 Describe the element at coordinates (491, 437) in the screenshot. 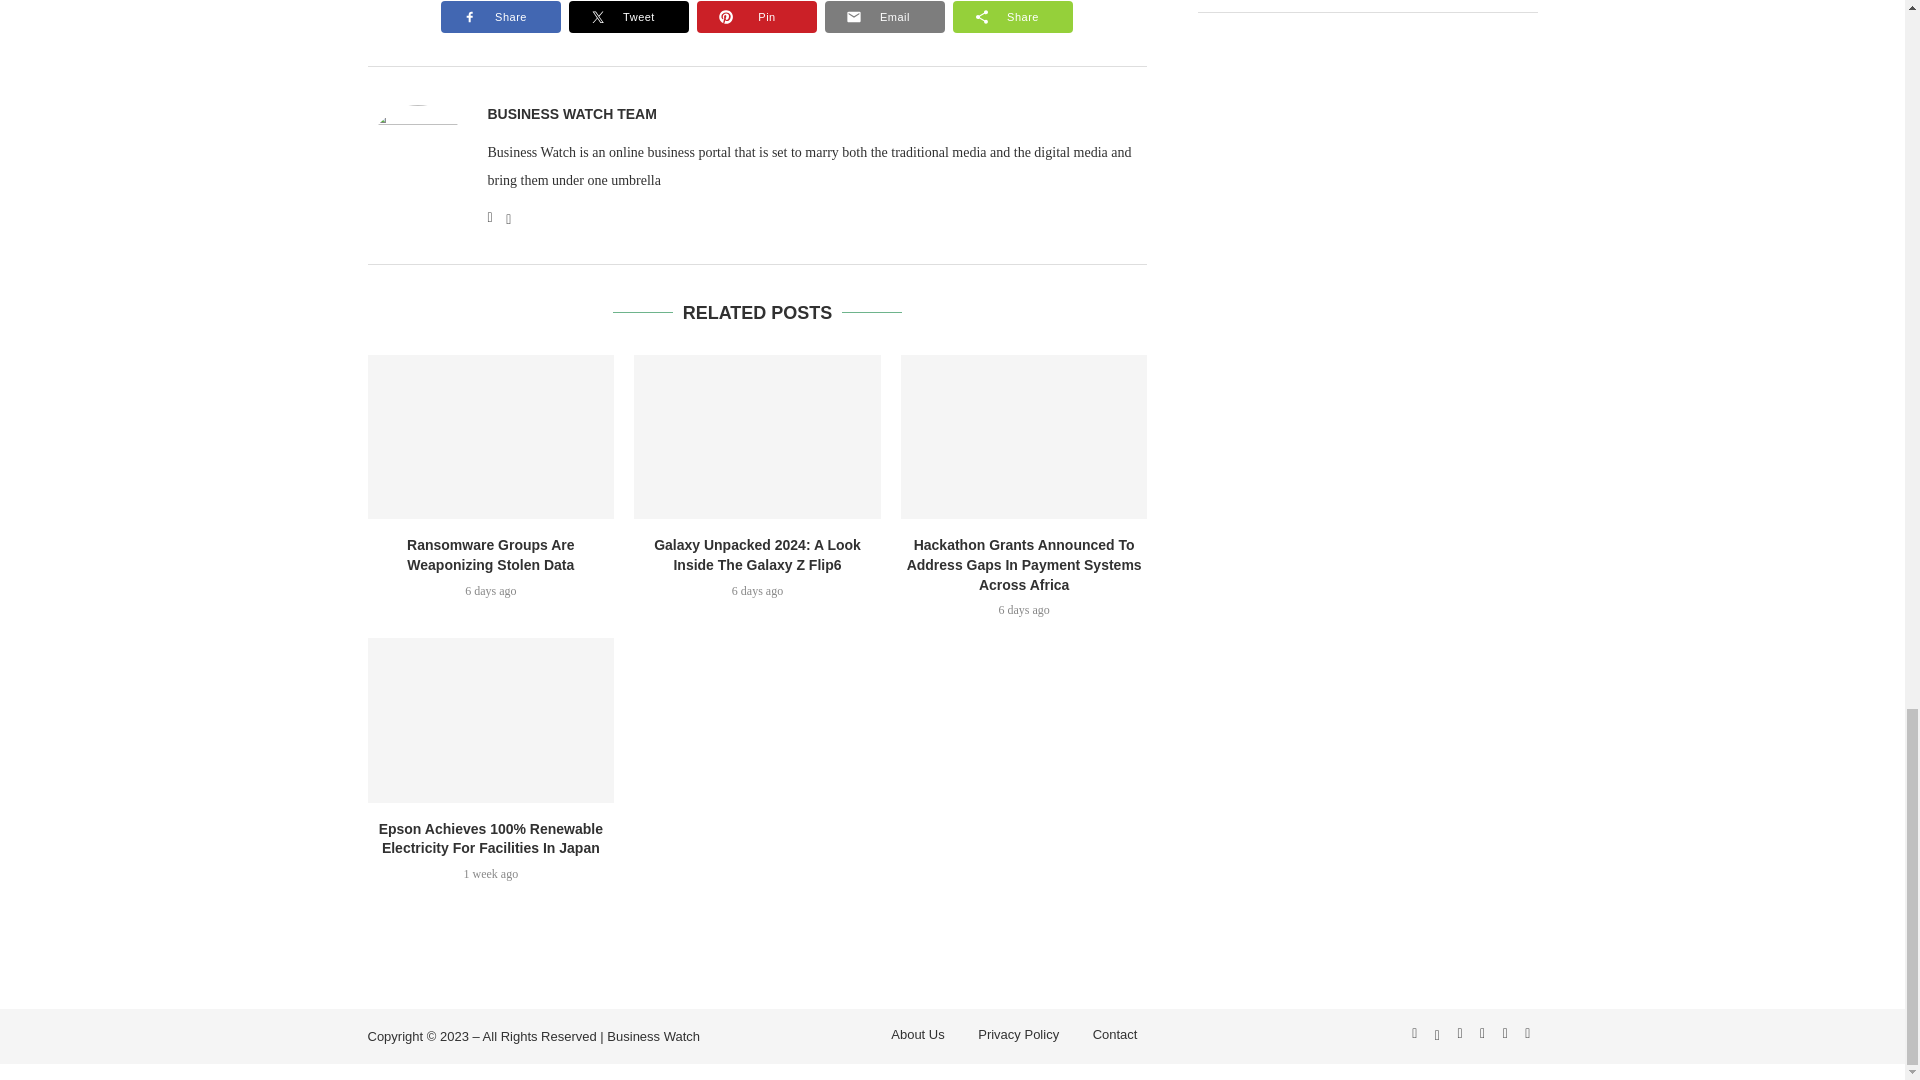

I see `Ransomware Groups Are Weaponizing Stolen Data` at that location.